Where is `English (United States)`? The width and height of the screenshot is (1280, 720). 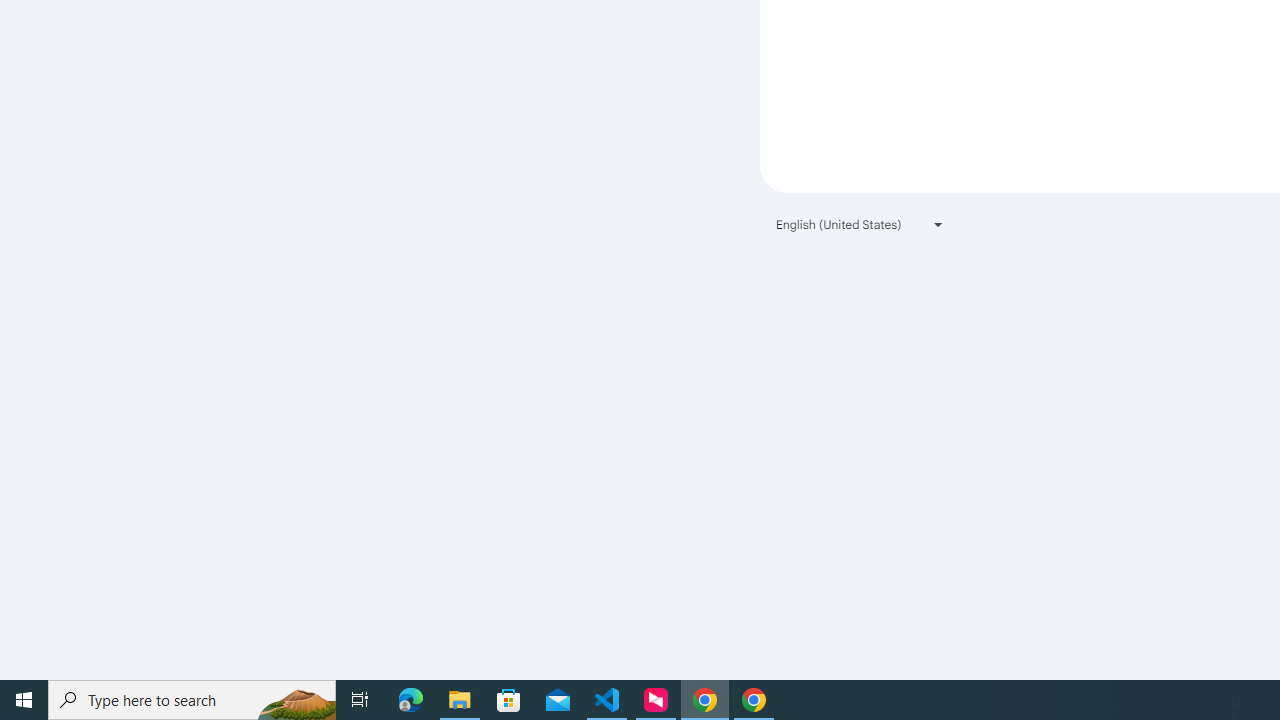
English (United States) is located at coordinates (860, 224).